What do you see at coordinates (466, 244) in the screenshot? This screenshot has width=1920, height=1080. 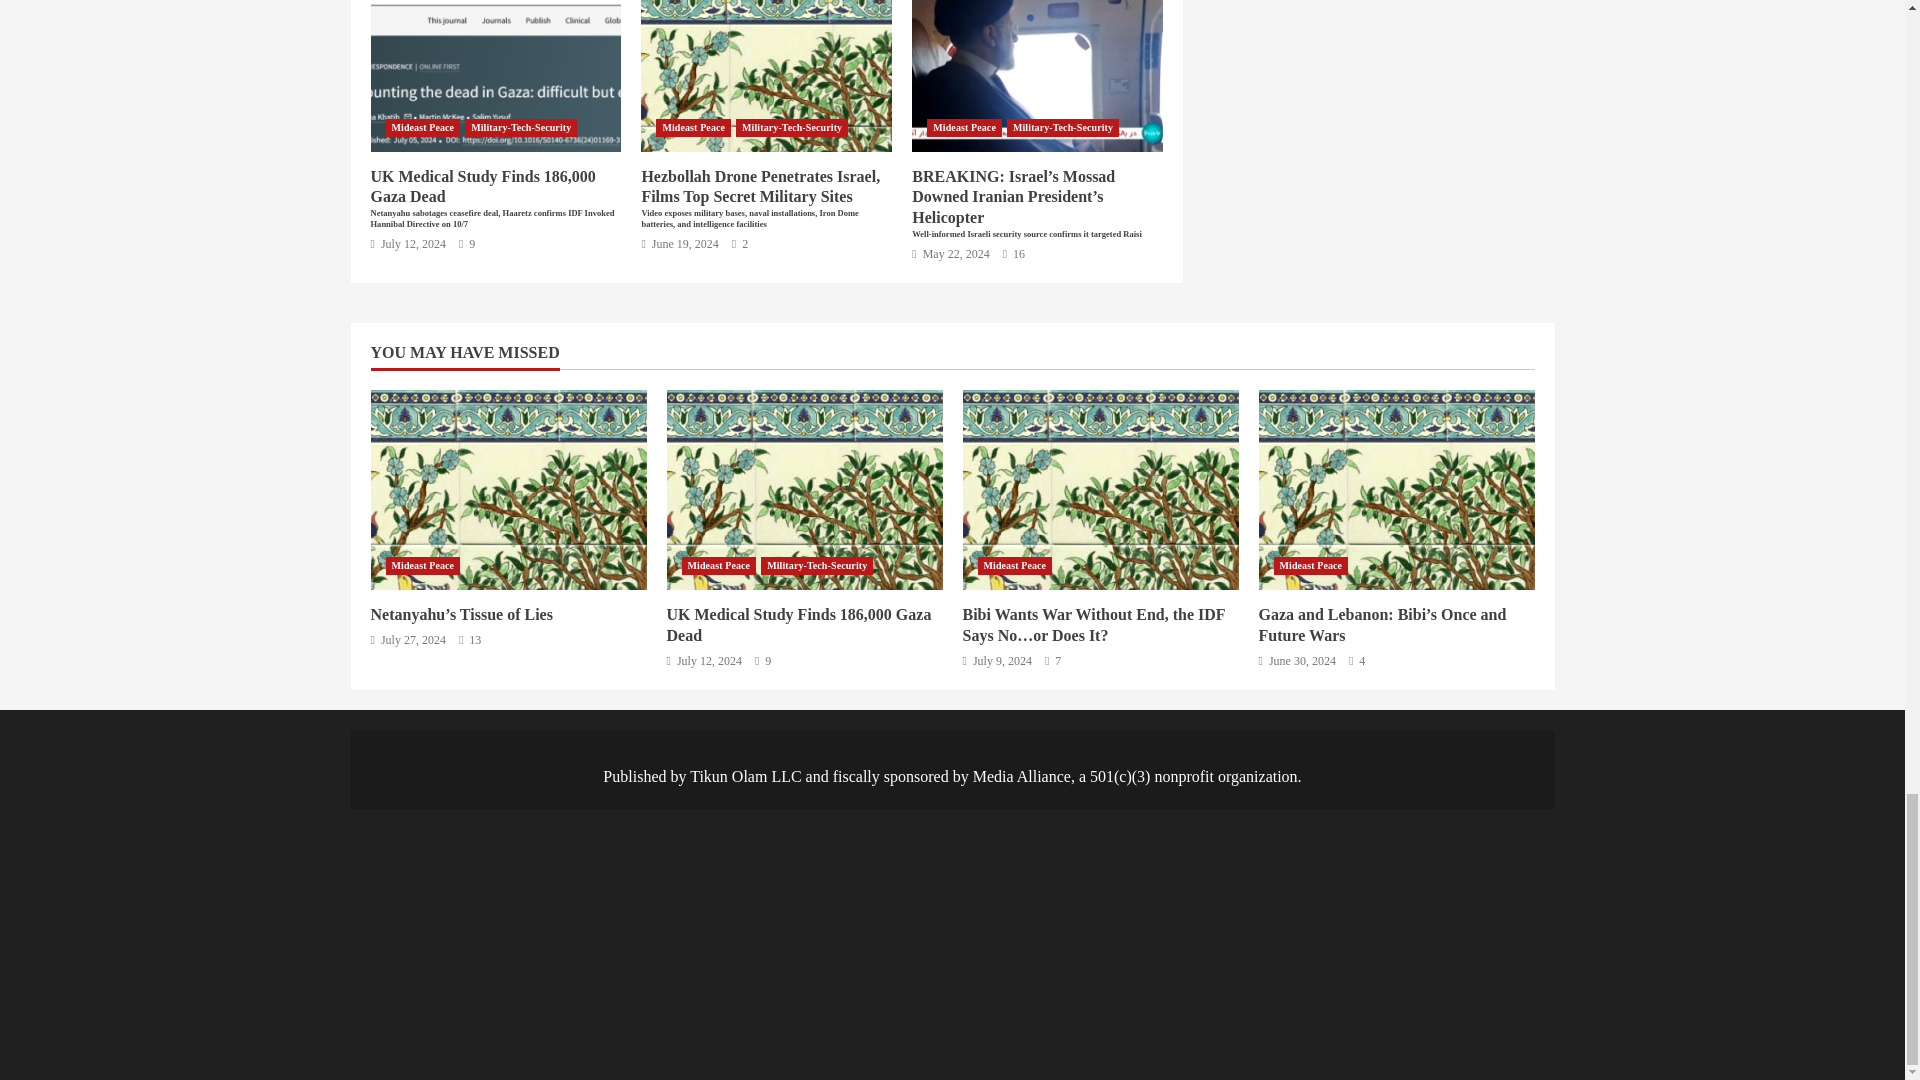 I see `9` at bounding box center [466, 244].